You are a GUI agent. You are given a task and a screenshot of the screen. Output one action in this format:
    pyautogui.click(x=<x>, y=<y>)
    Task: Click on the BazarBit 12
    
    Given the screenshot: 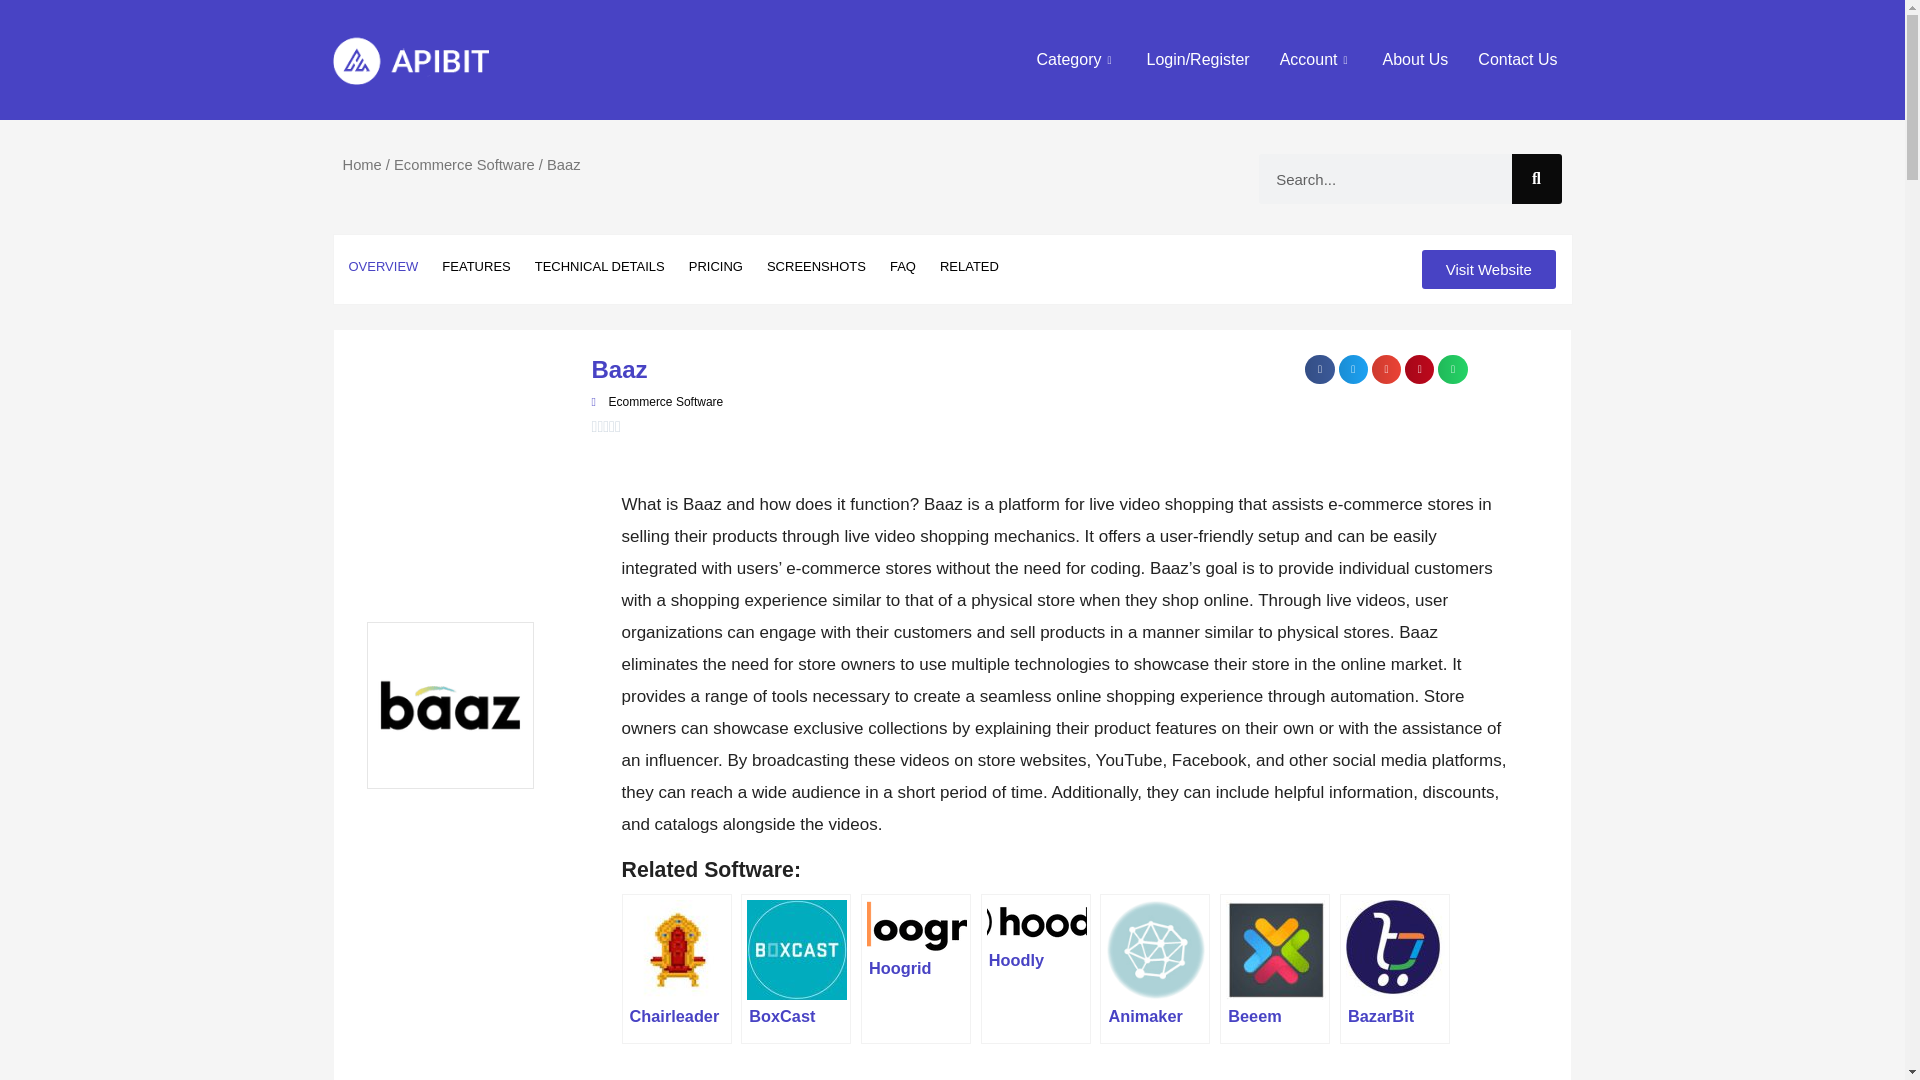 What is the action you would take?
    pyautogui.click(x=1395, y=950)
    